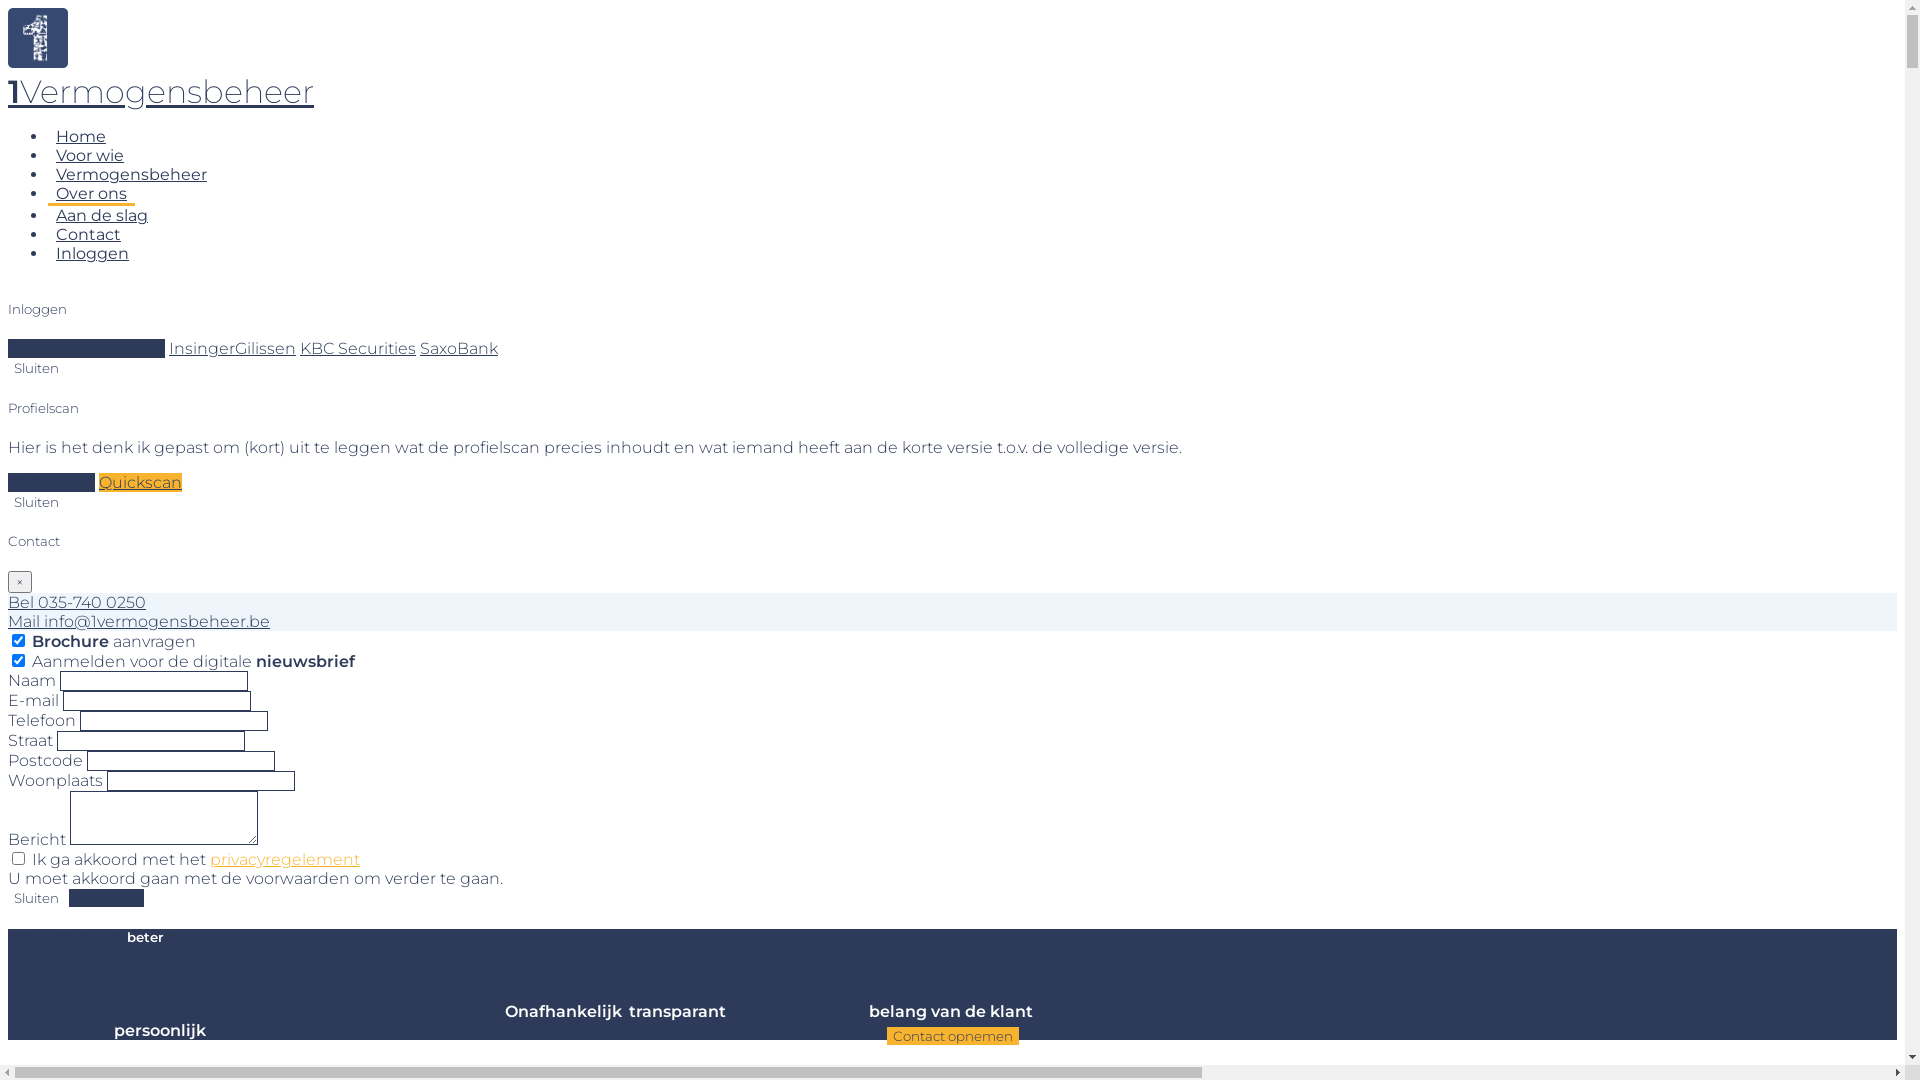 The image size is (1920, 1080). Describe the element at coordinates (52, 482) in the screenshot. I see `Profielscan` at that location.